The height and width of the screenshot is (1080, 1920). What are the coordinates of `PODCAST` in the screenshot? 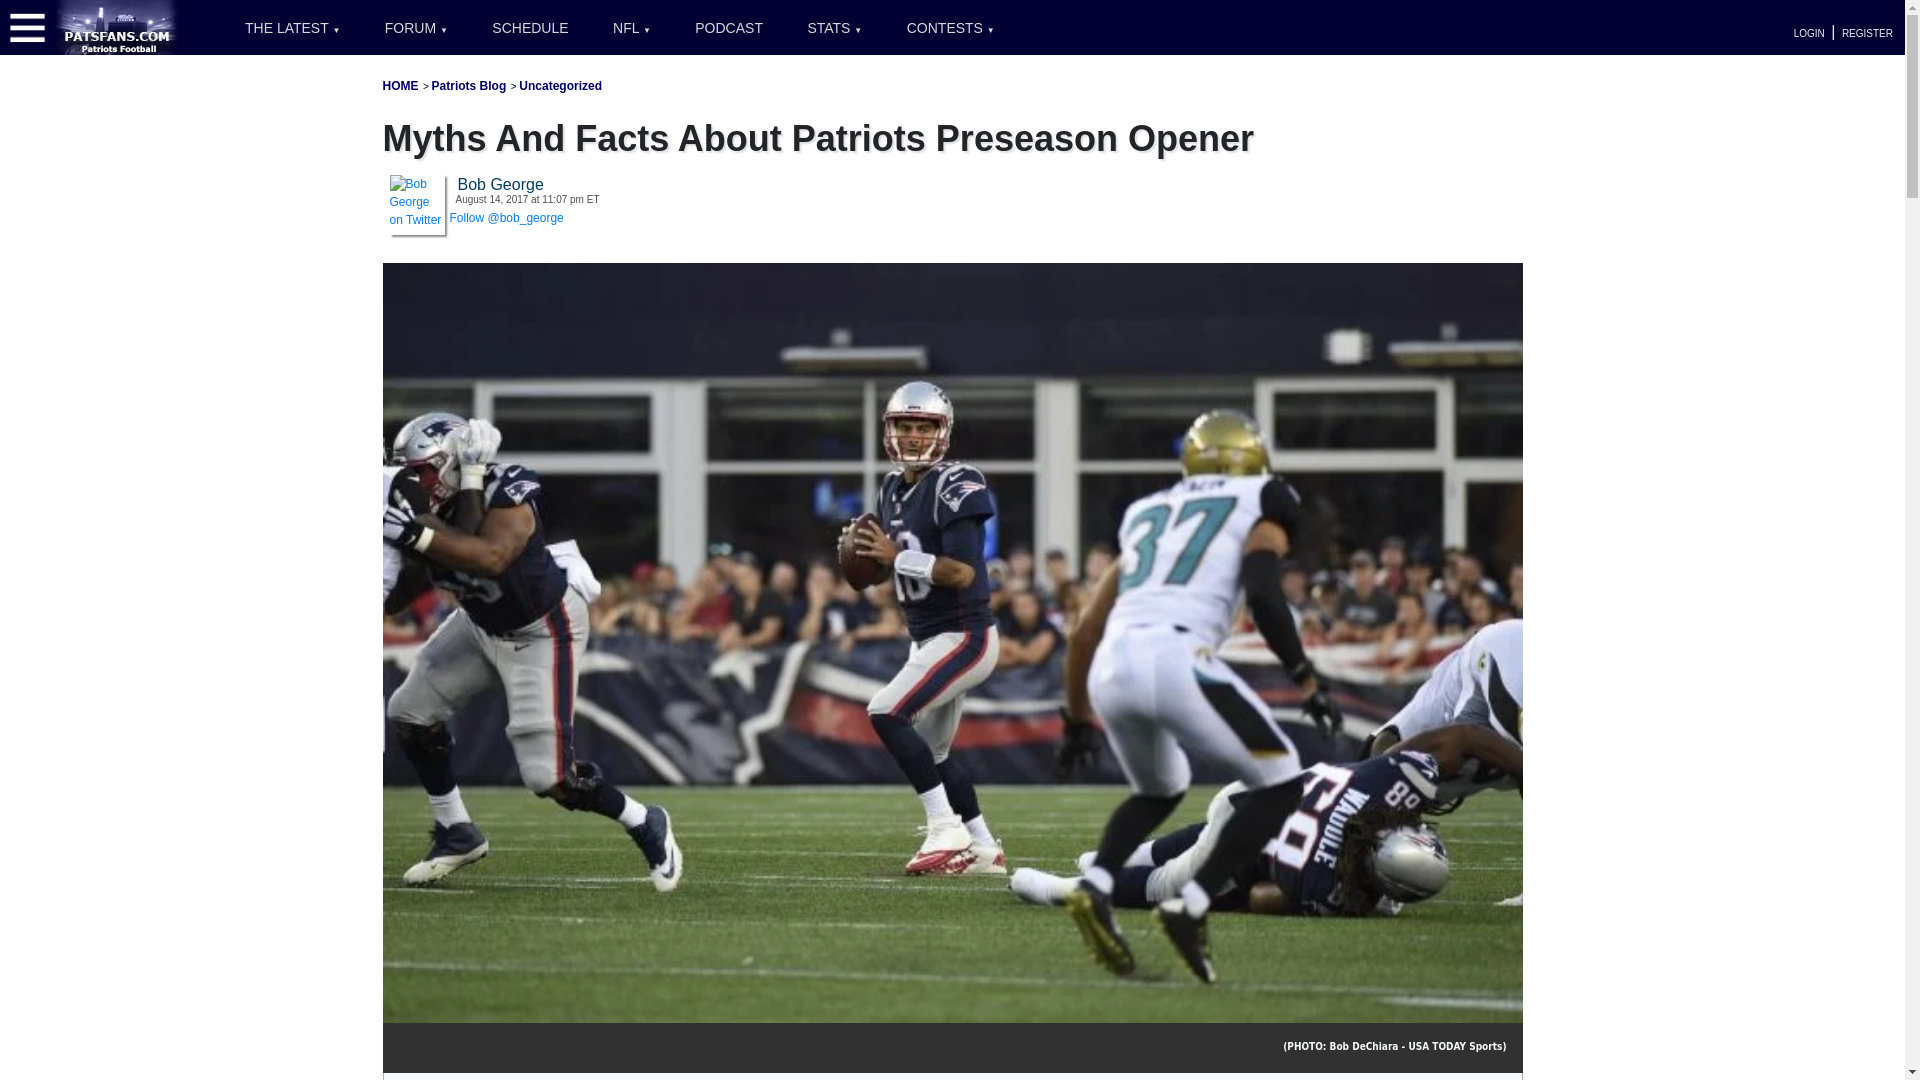 It's located at (729, 28).